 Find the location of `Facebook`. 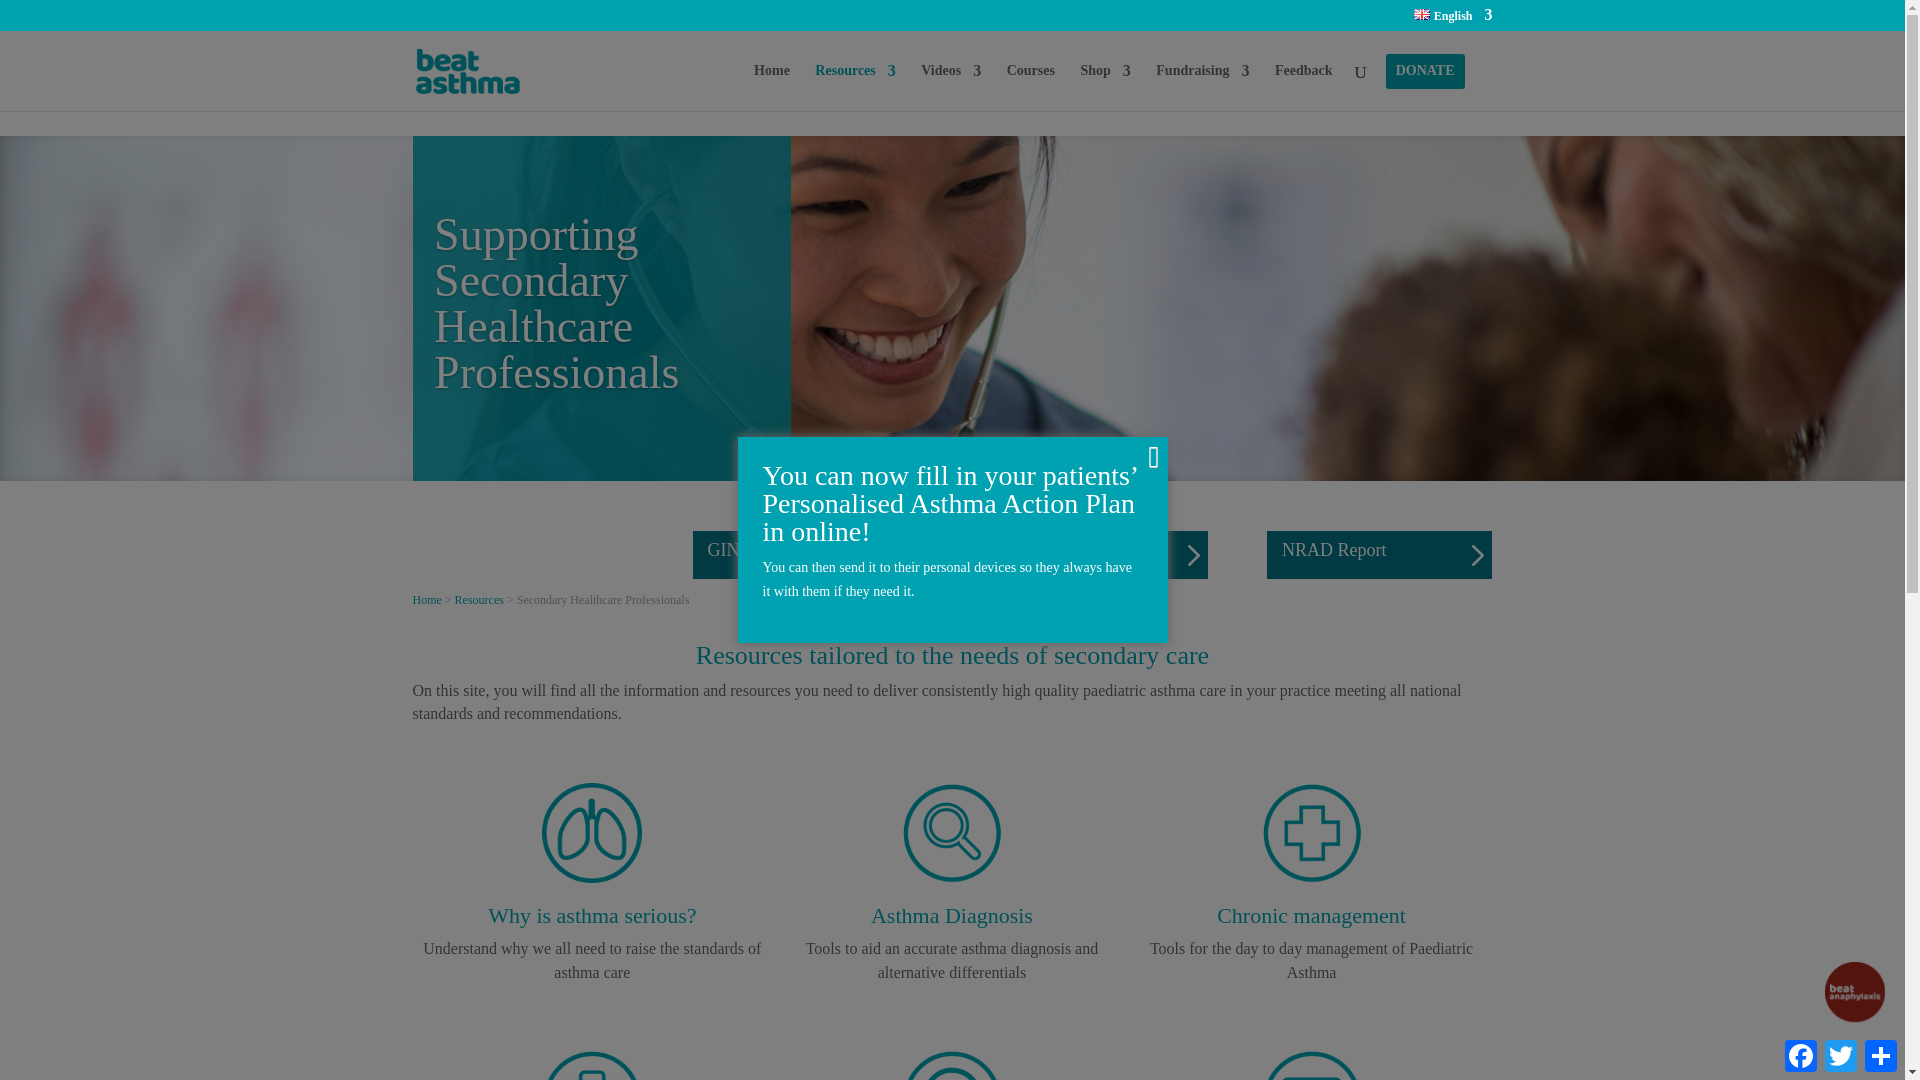

Facebook is located at coordinates (1800, 1055).